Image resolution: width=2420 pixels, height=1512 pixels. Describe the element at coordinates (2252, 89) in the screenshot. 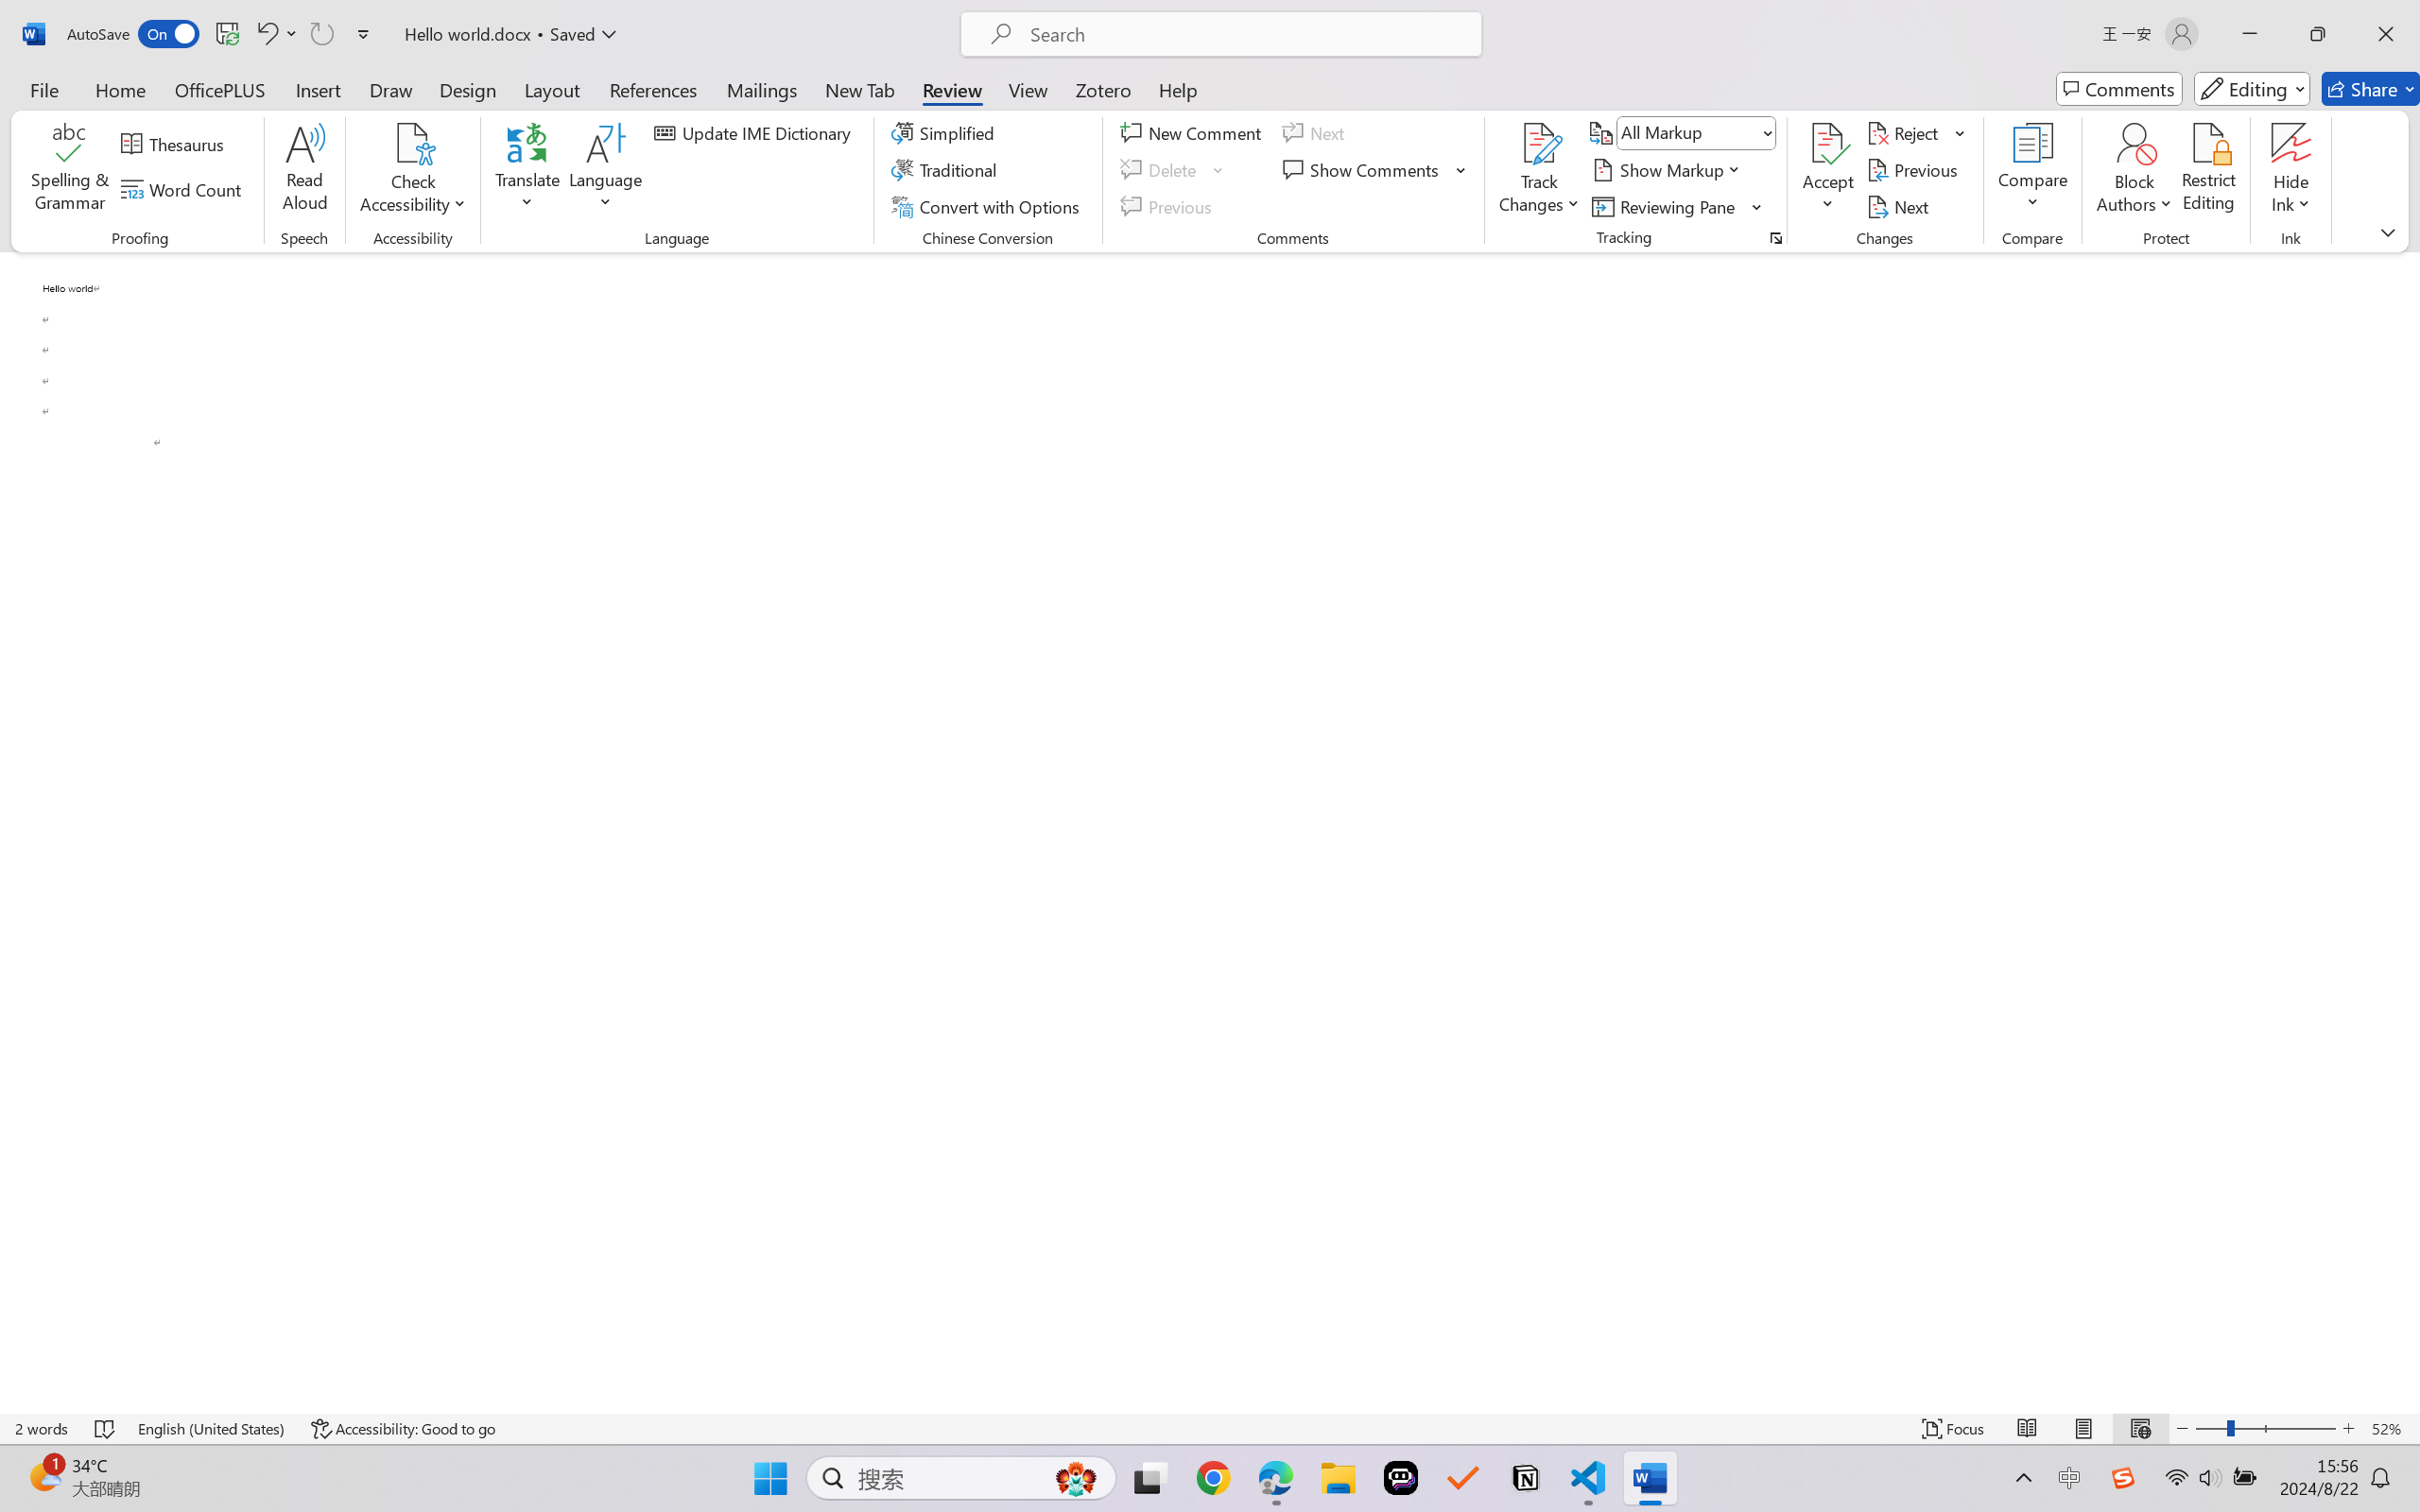

I see `Editing` at that location.